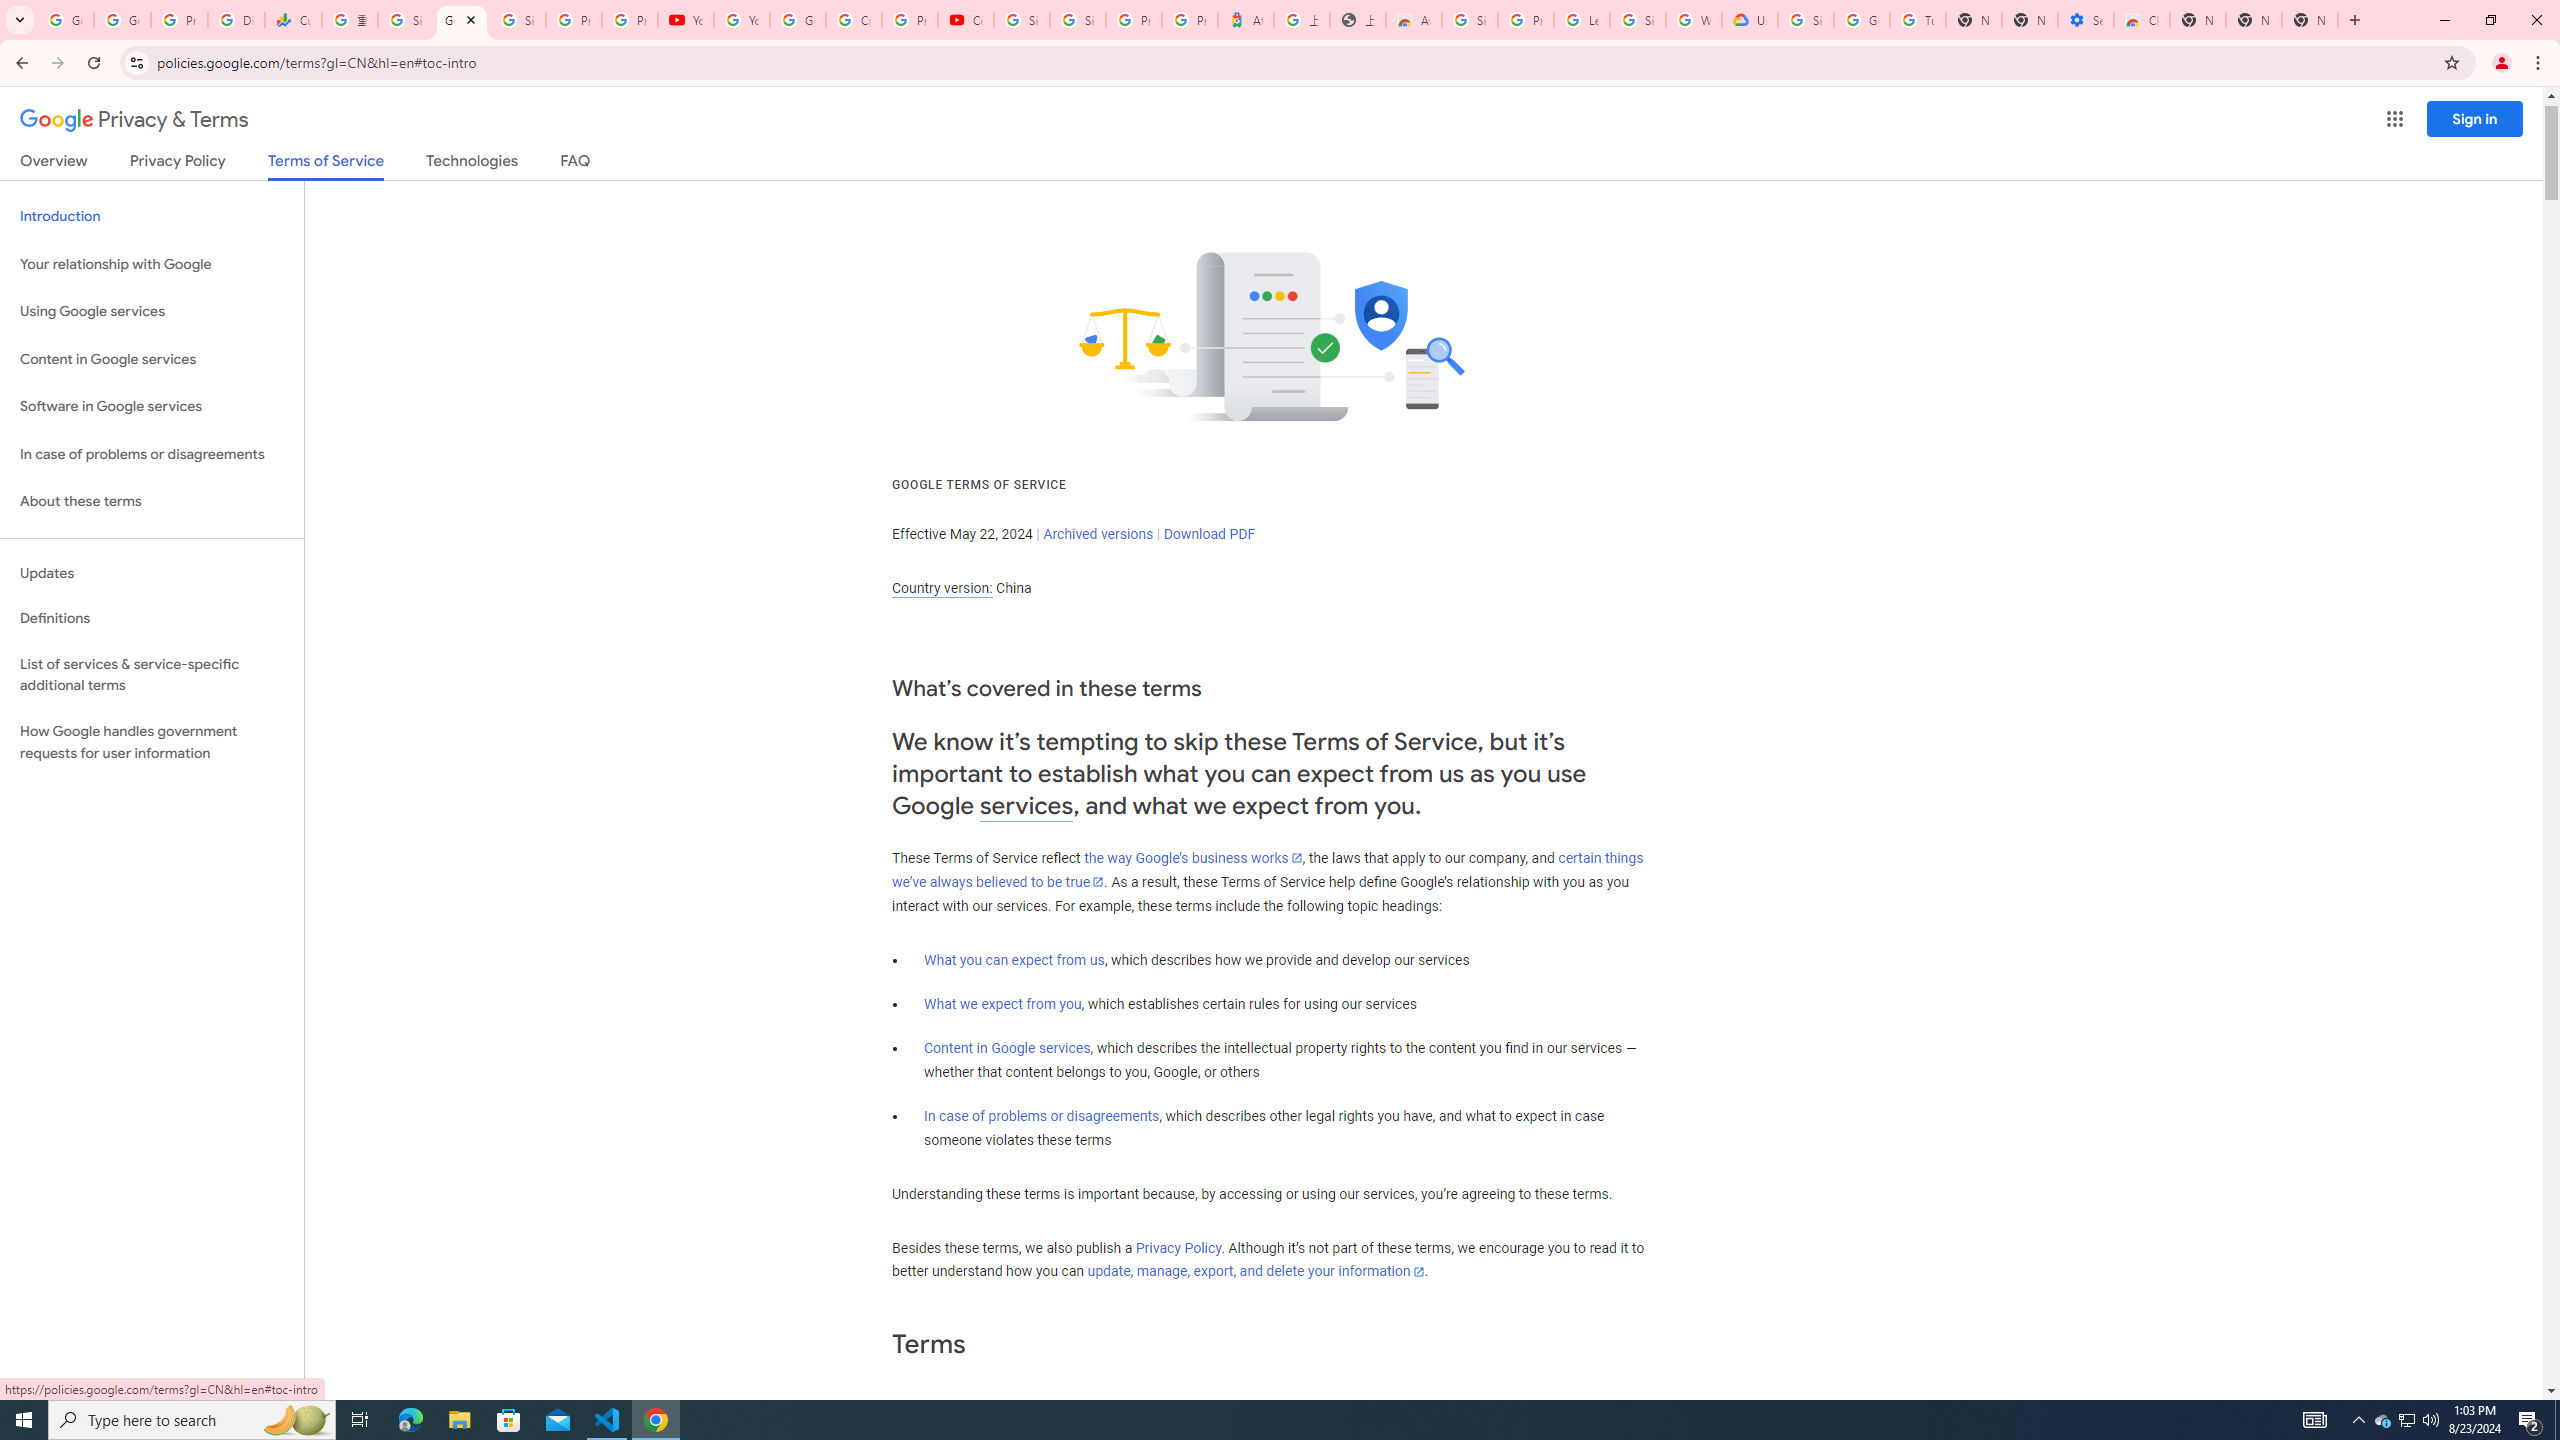 The width and height of the screenshot is (2560, 1440). What do you see at coordinates (741, 20) in the screenshot?
I see `YouTube` at bounding box center [741, 20].